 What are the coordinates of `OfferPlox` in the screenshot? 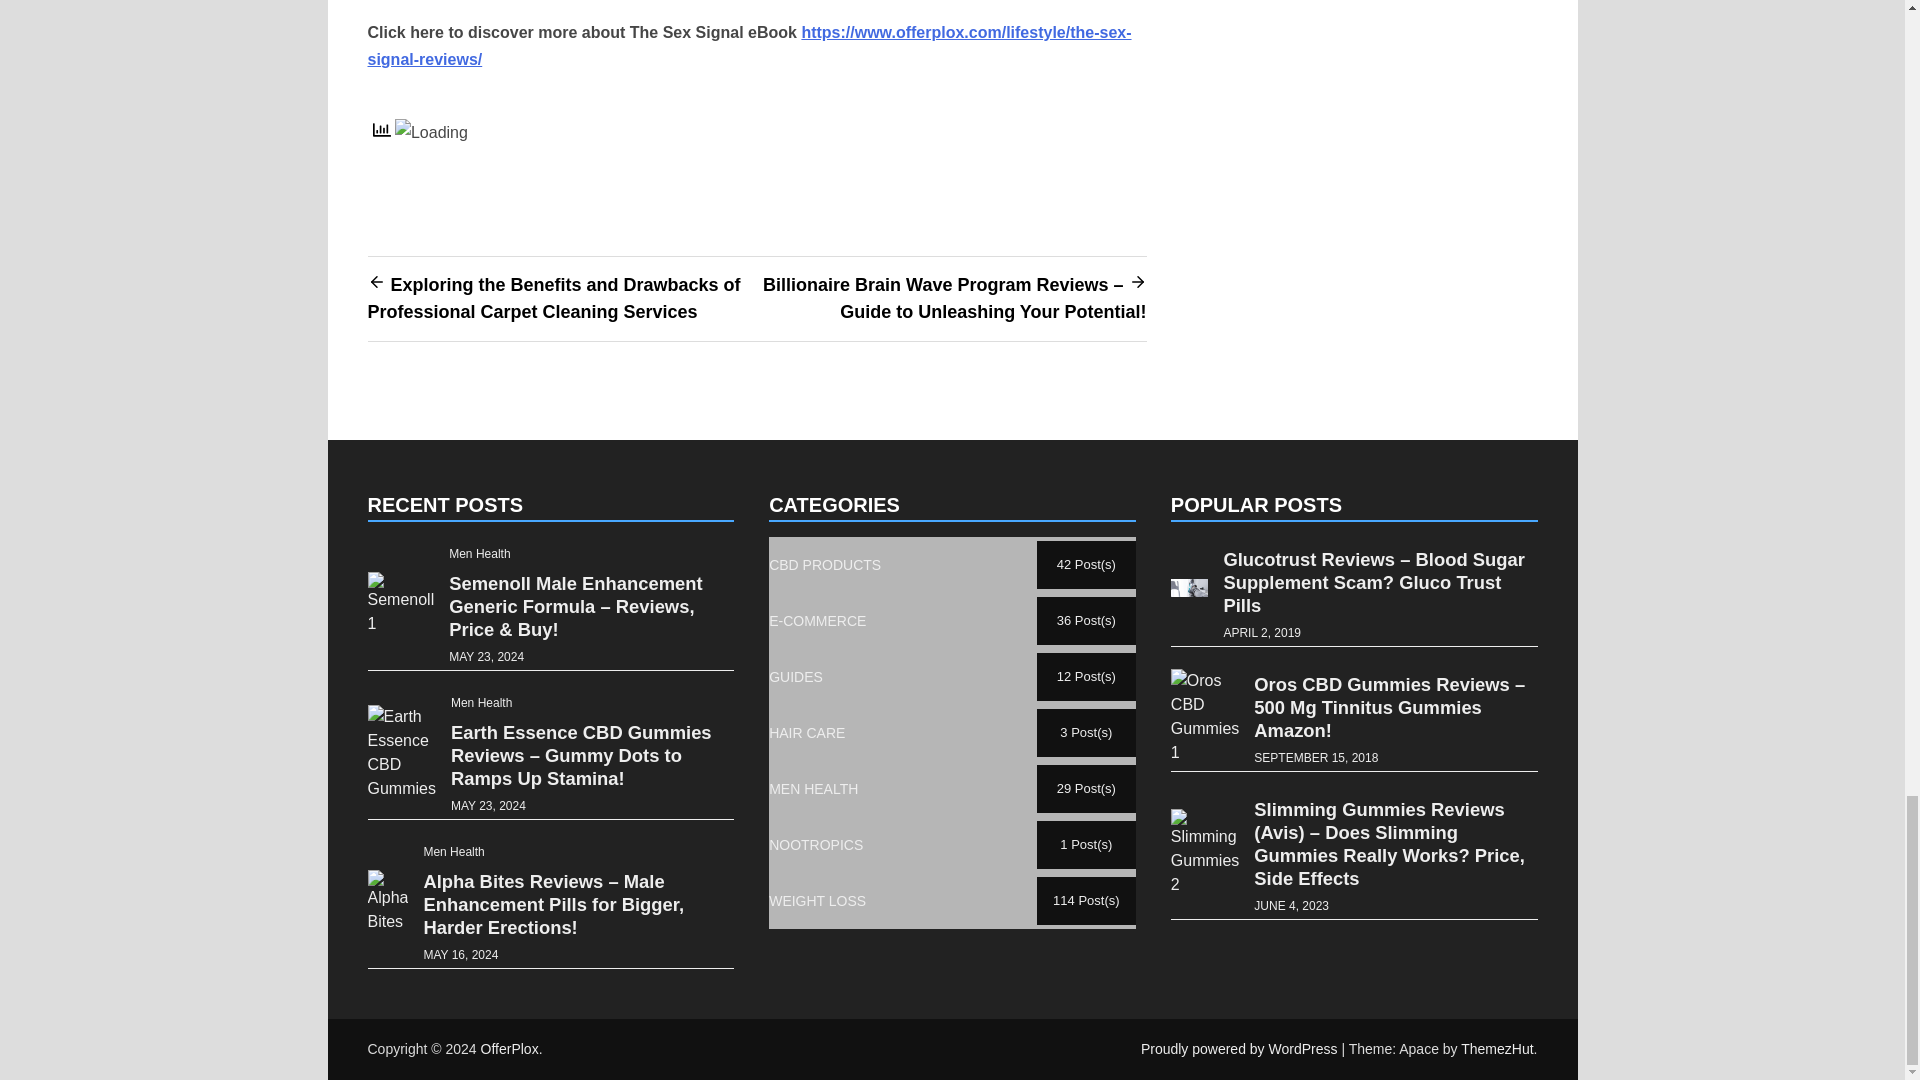 It's located at (510, 1049).